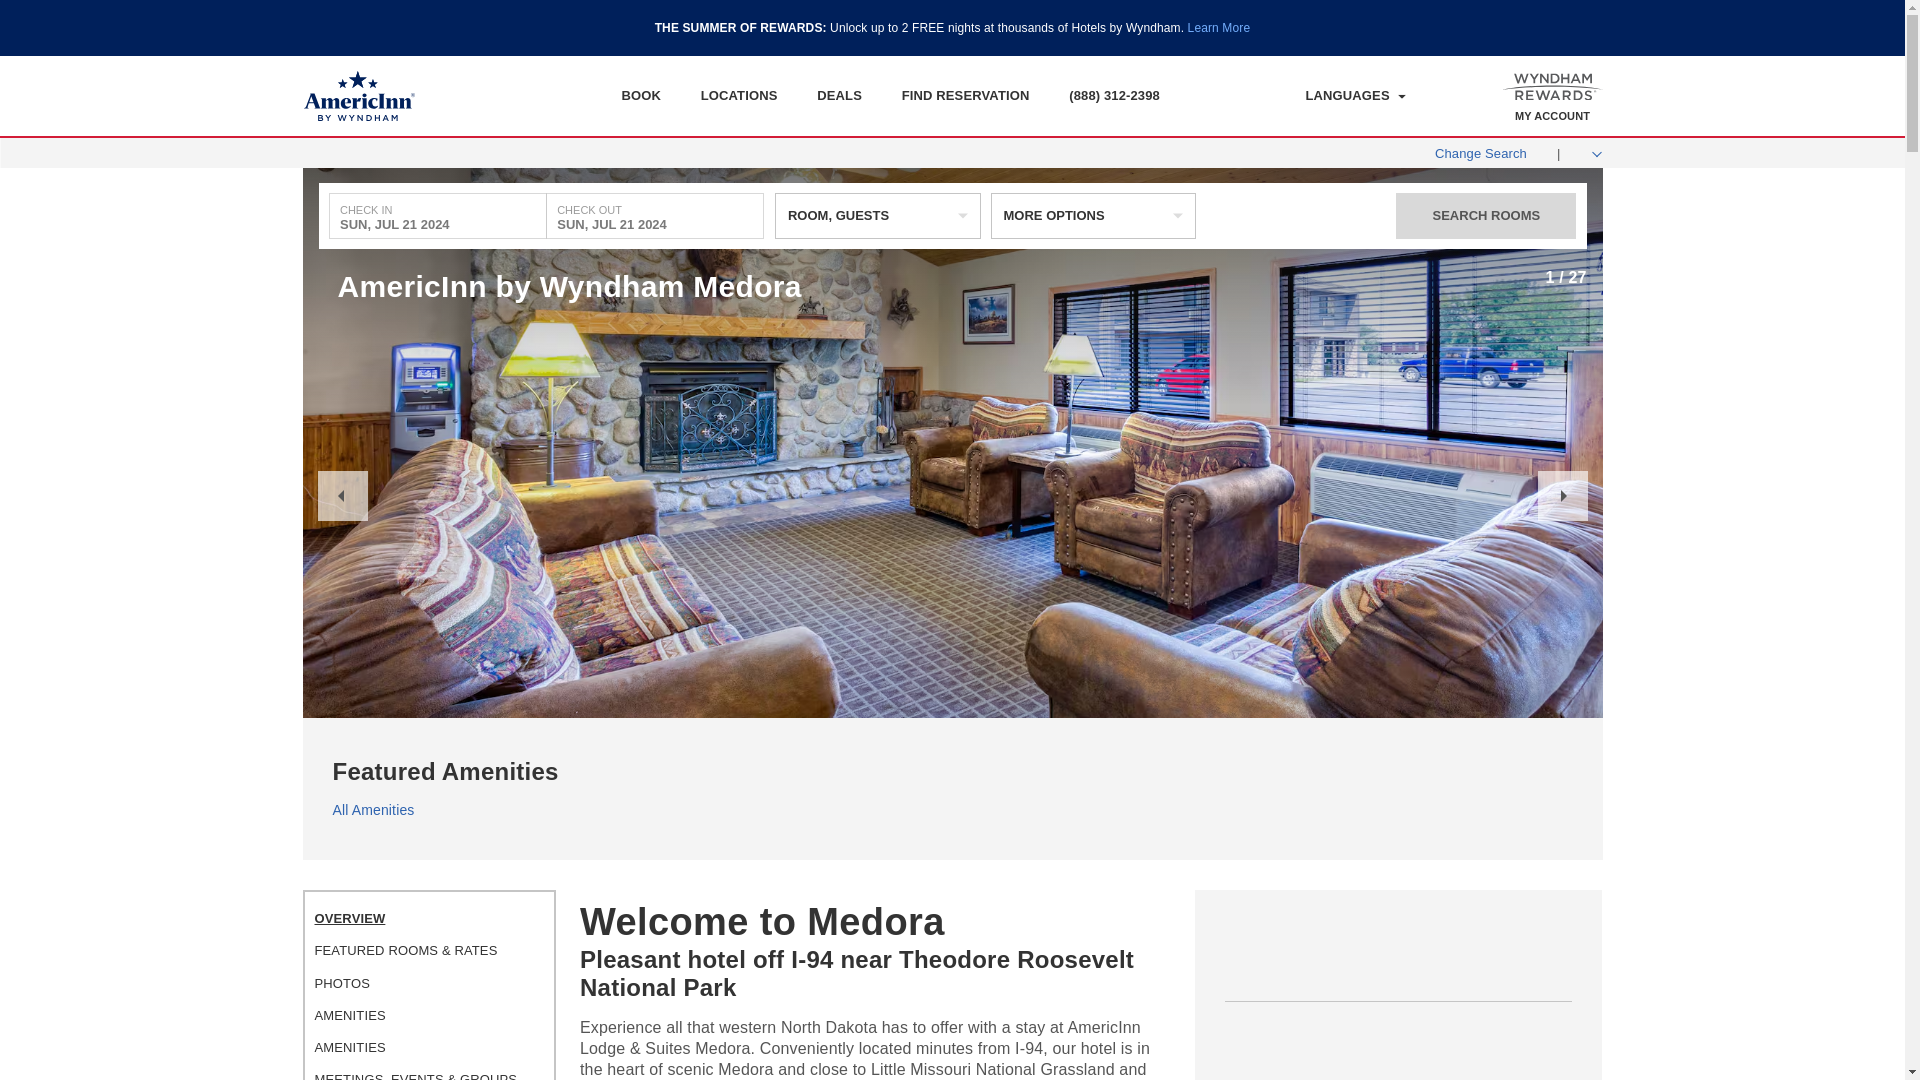 The width and height of the screenshot is (1920, 1080). What do you see at coordinates (1220, 27) in the screenshot?
I see `Learn More` at bounding box center [1220, 27].